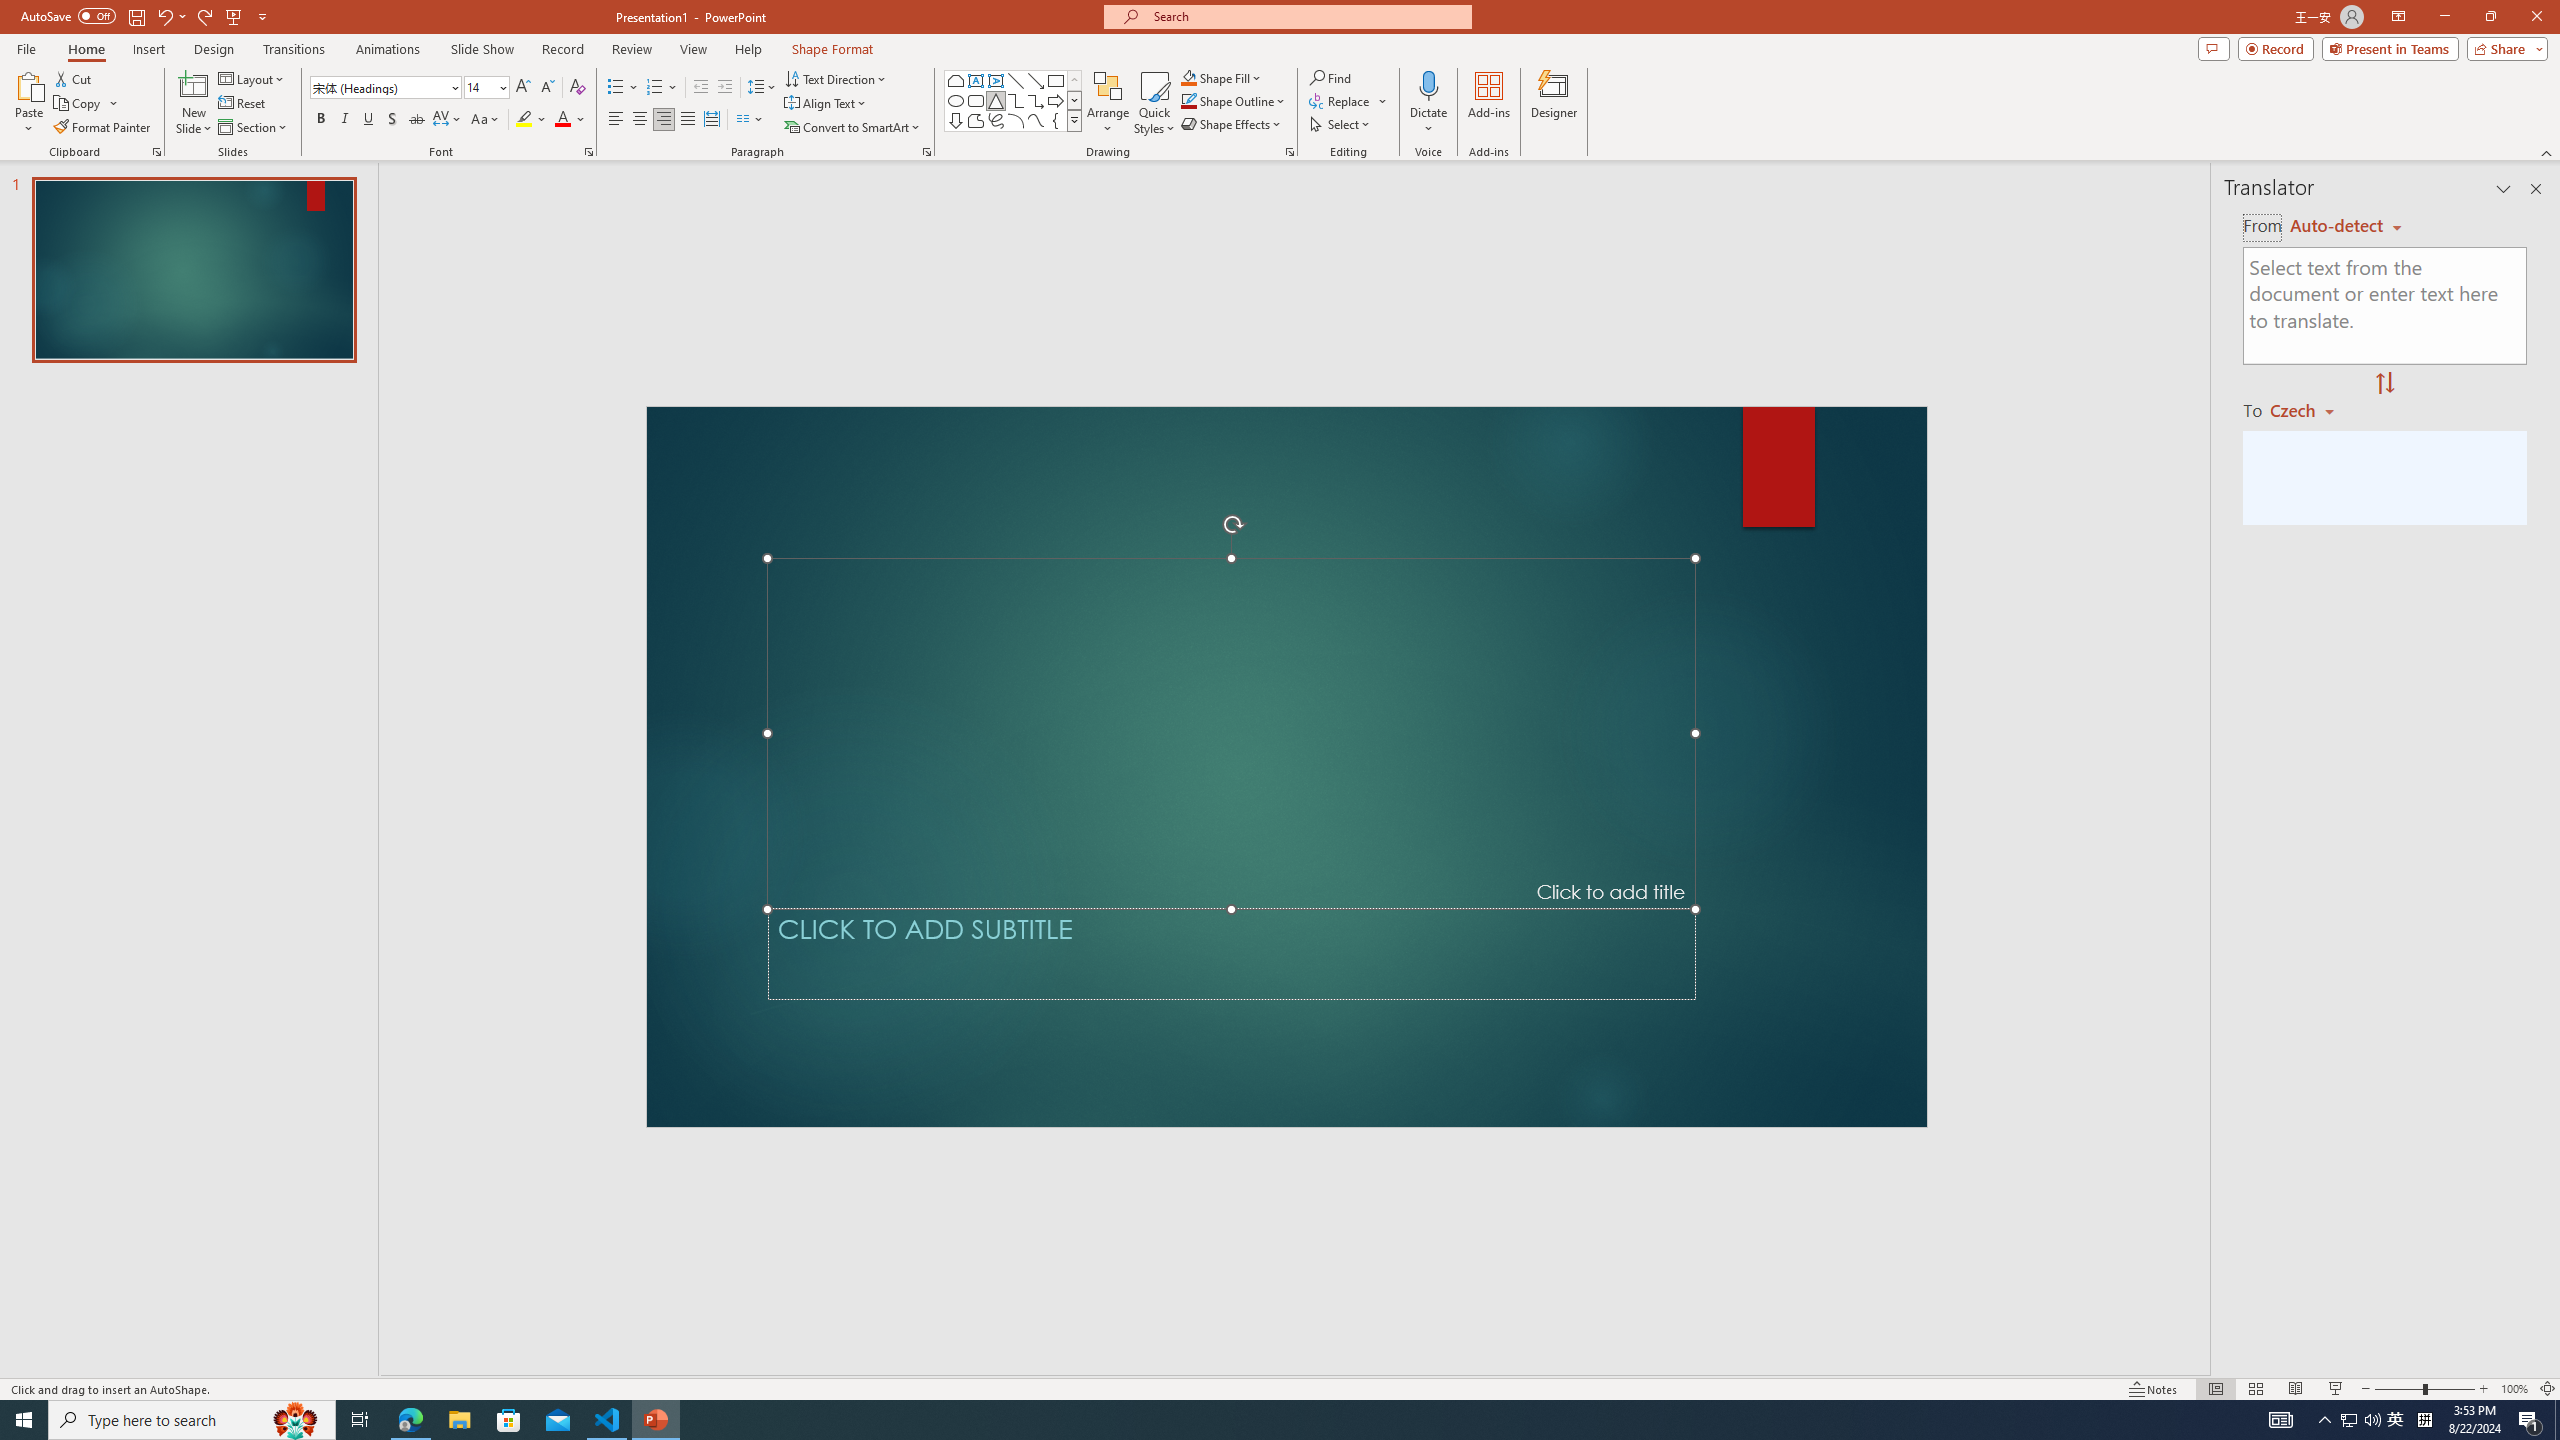 The width and height of the screenshot is (2560, 1440). What do you see at coordinates (2514, 1389) in the screenshot?
I see `Zoom 100%` at bounding box center [2514, 1389].